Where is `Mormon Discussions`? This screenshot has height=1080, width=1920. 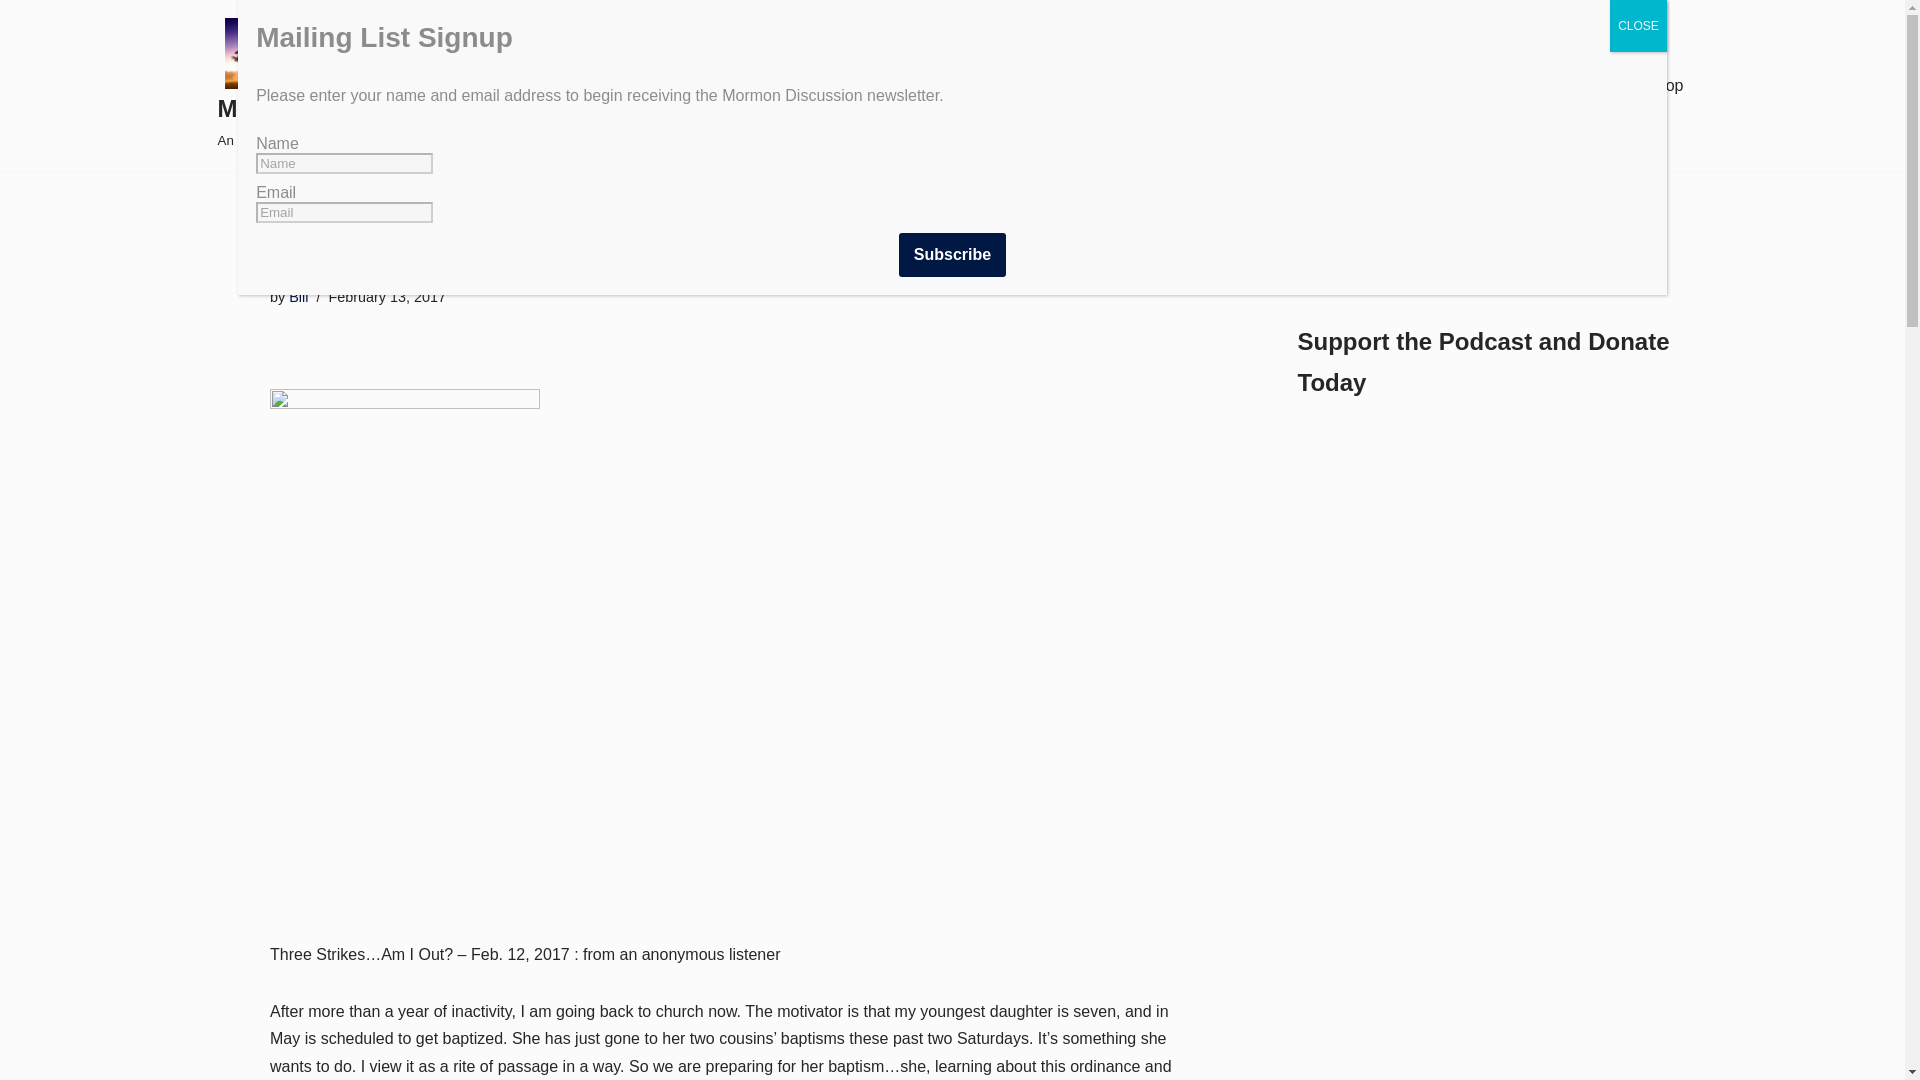
Mormon Discussions is located at coordinates (1169, 86).